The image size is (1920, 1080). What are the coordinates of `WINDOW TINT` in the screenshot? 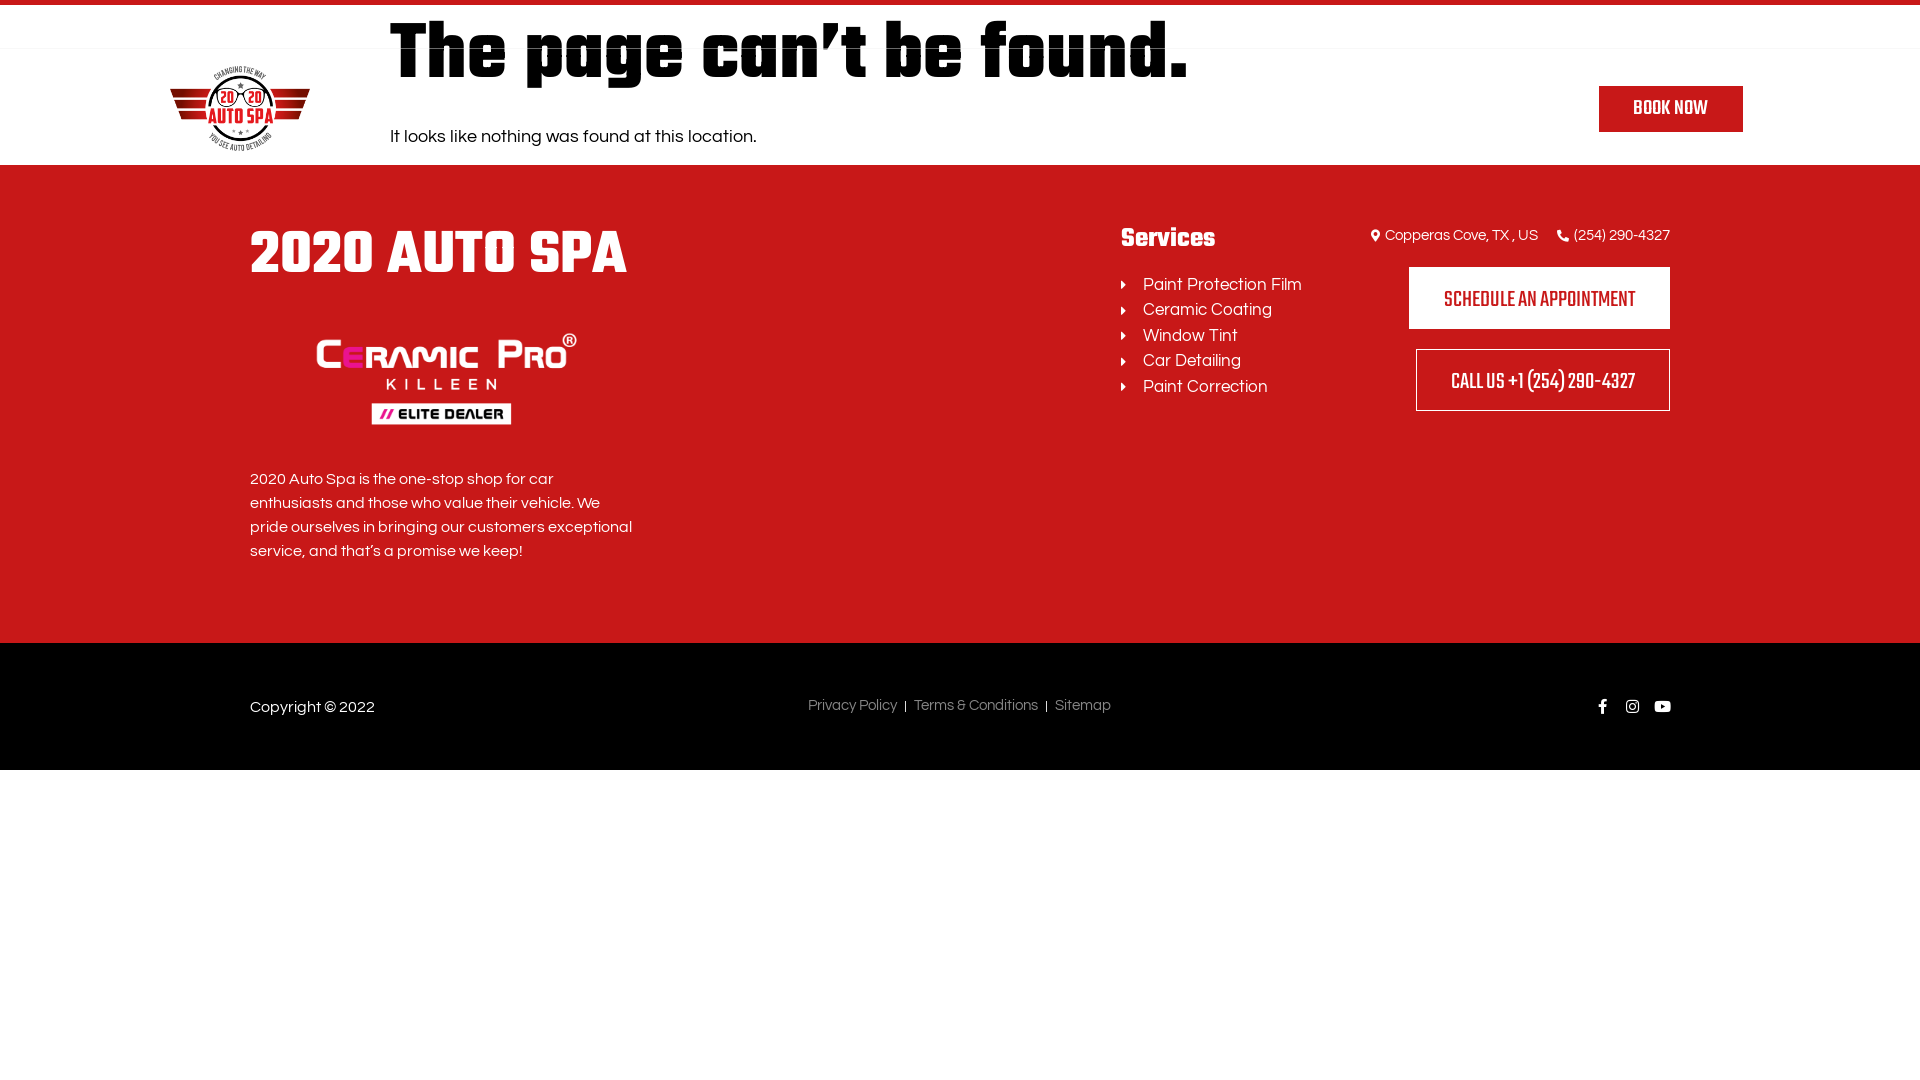 It's located at (724, 109).